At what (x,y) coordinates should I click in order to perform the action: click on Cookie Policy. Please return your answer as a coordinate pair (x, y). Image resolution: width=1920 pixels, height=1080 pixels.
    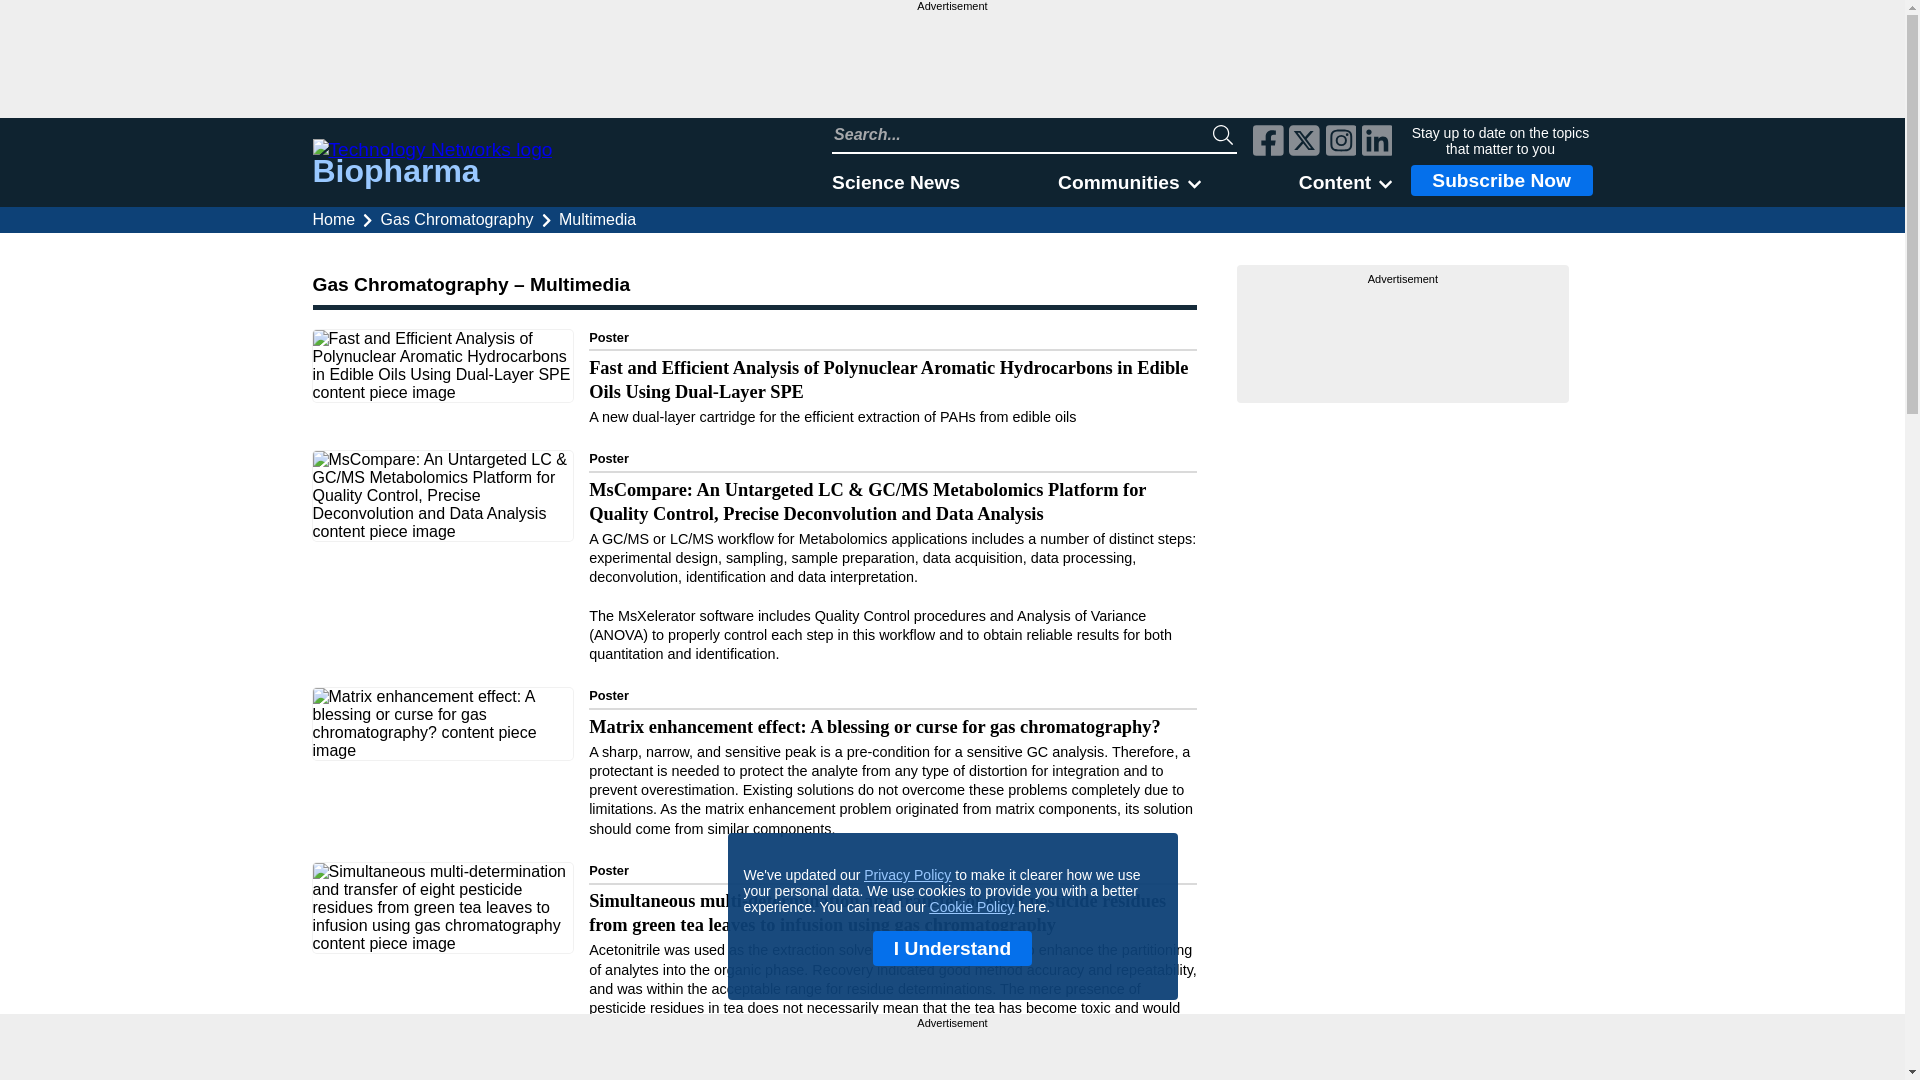
    Looking at the image, I should click on (972, 906).